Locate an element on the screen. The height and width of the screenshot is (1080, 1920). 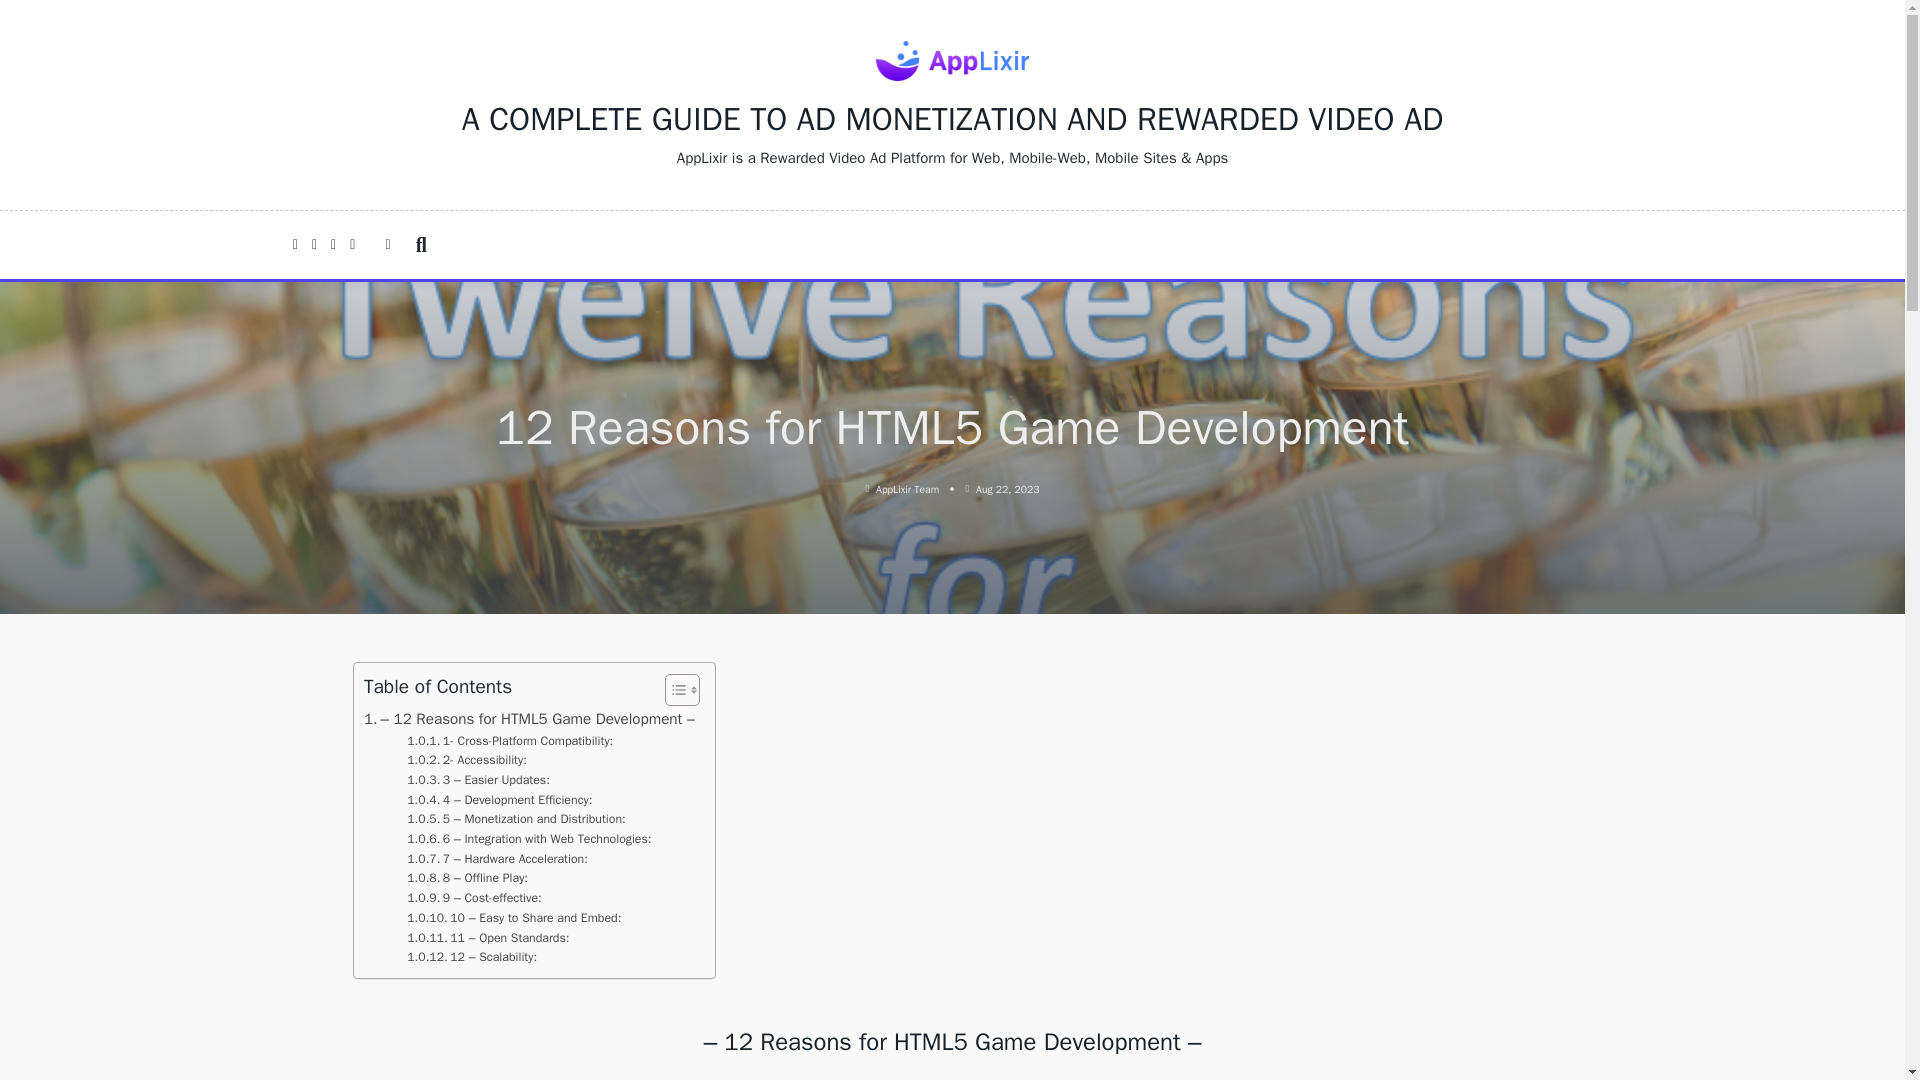
AppLixir Team is located at coordinates (906, 488).